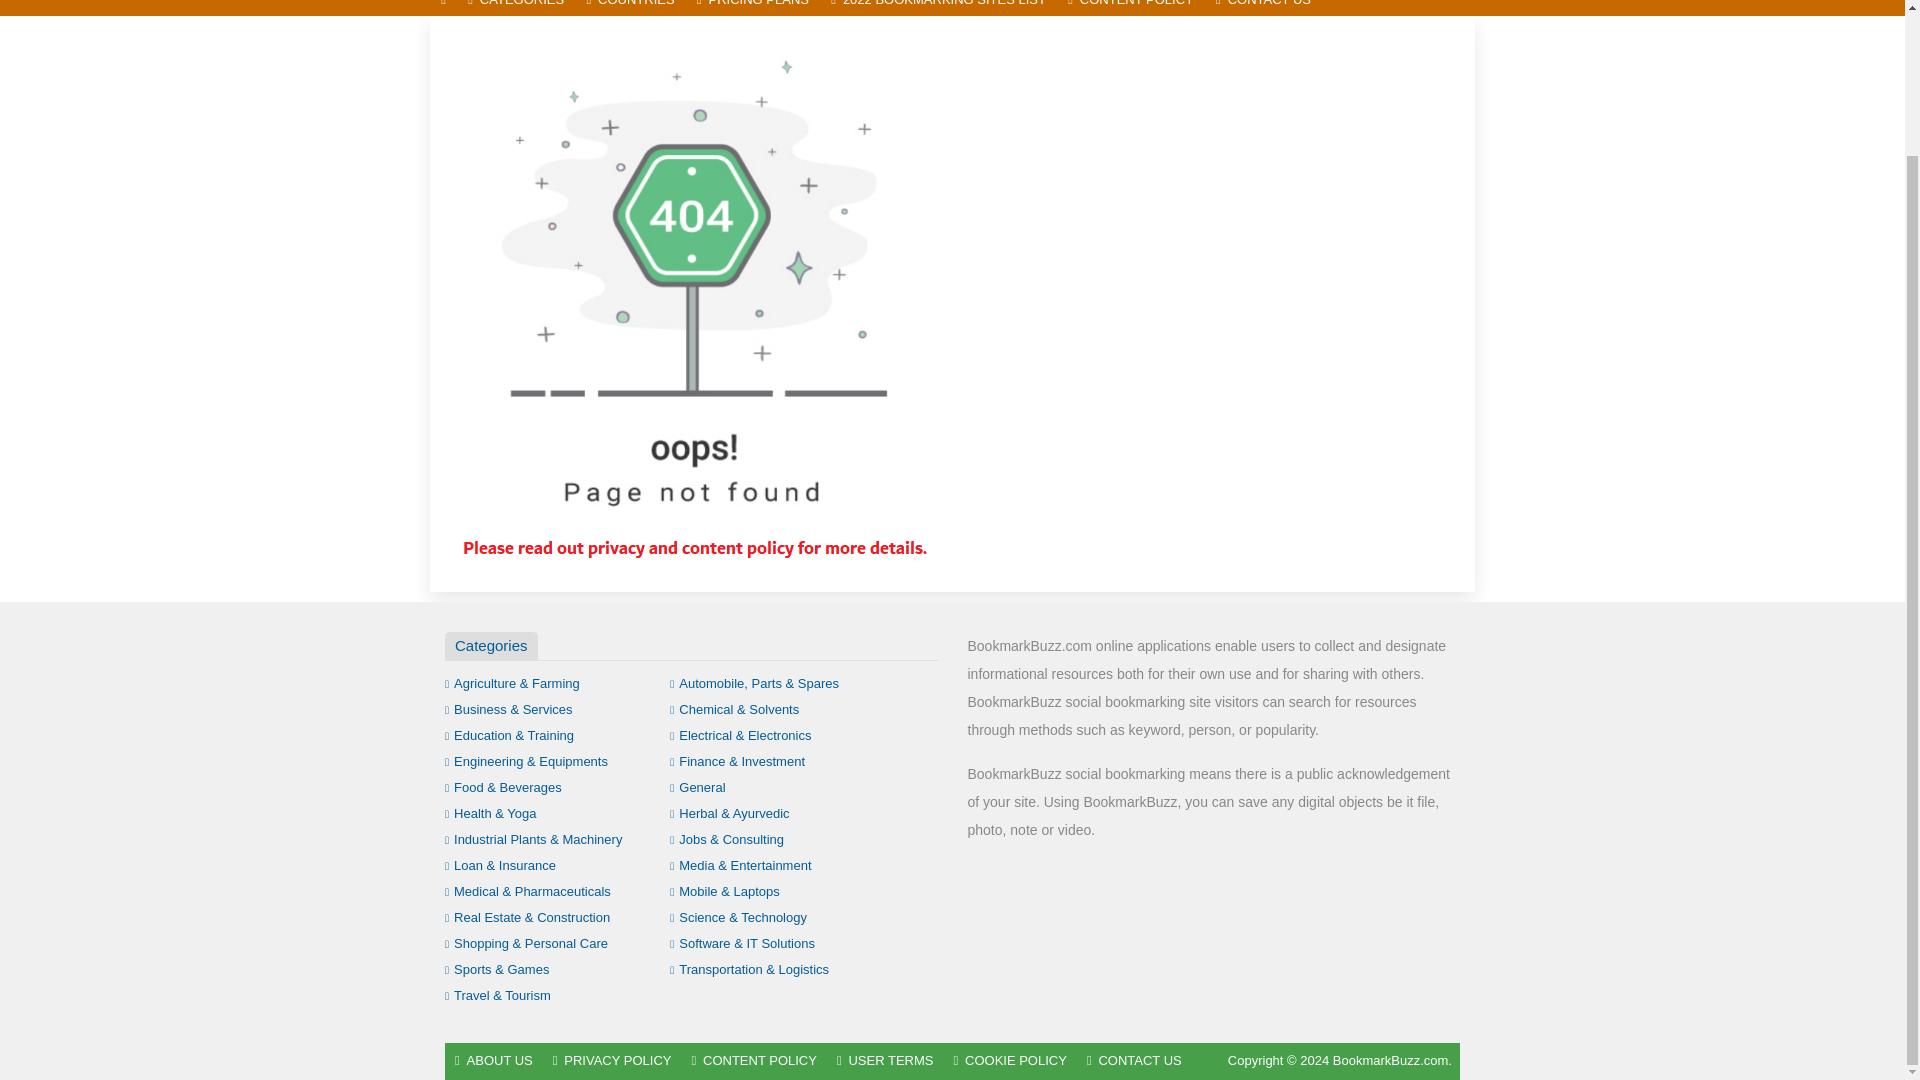  Describe the element at coordinates (443, 8) in the screenshot. I see `HOME` at that location.